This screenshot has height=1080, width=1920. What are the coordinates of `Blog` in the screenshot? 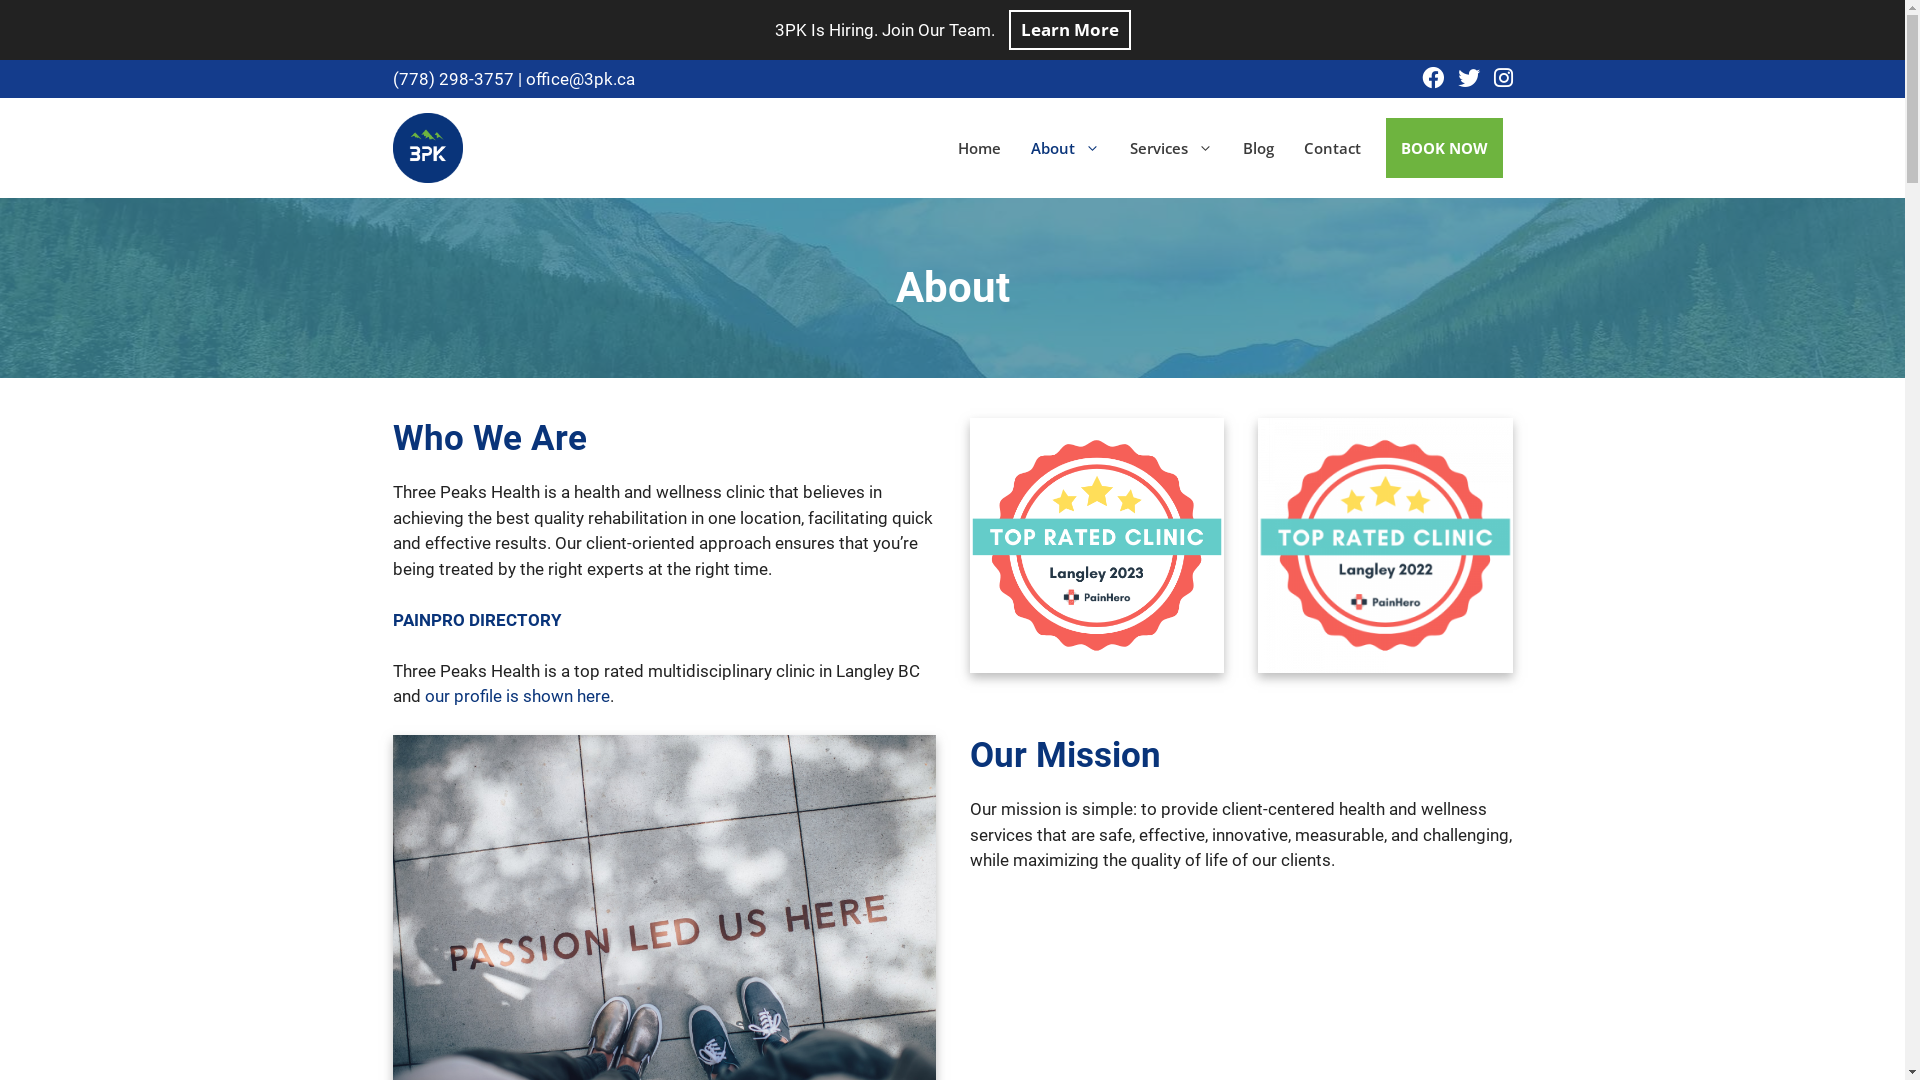 It's located at (1258, 148).